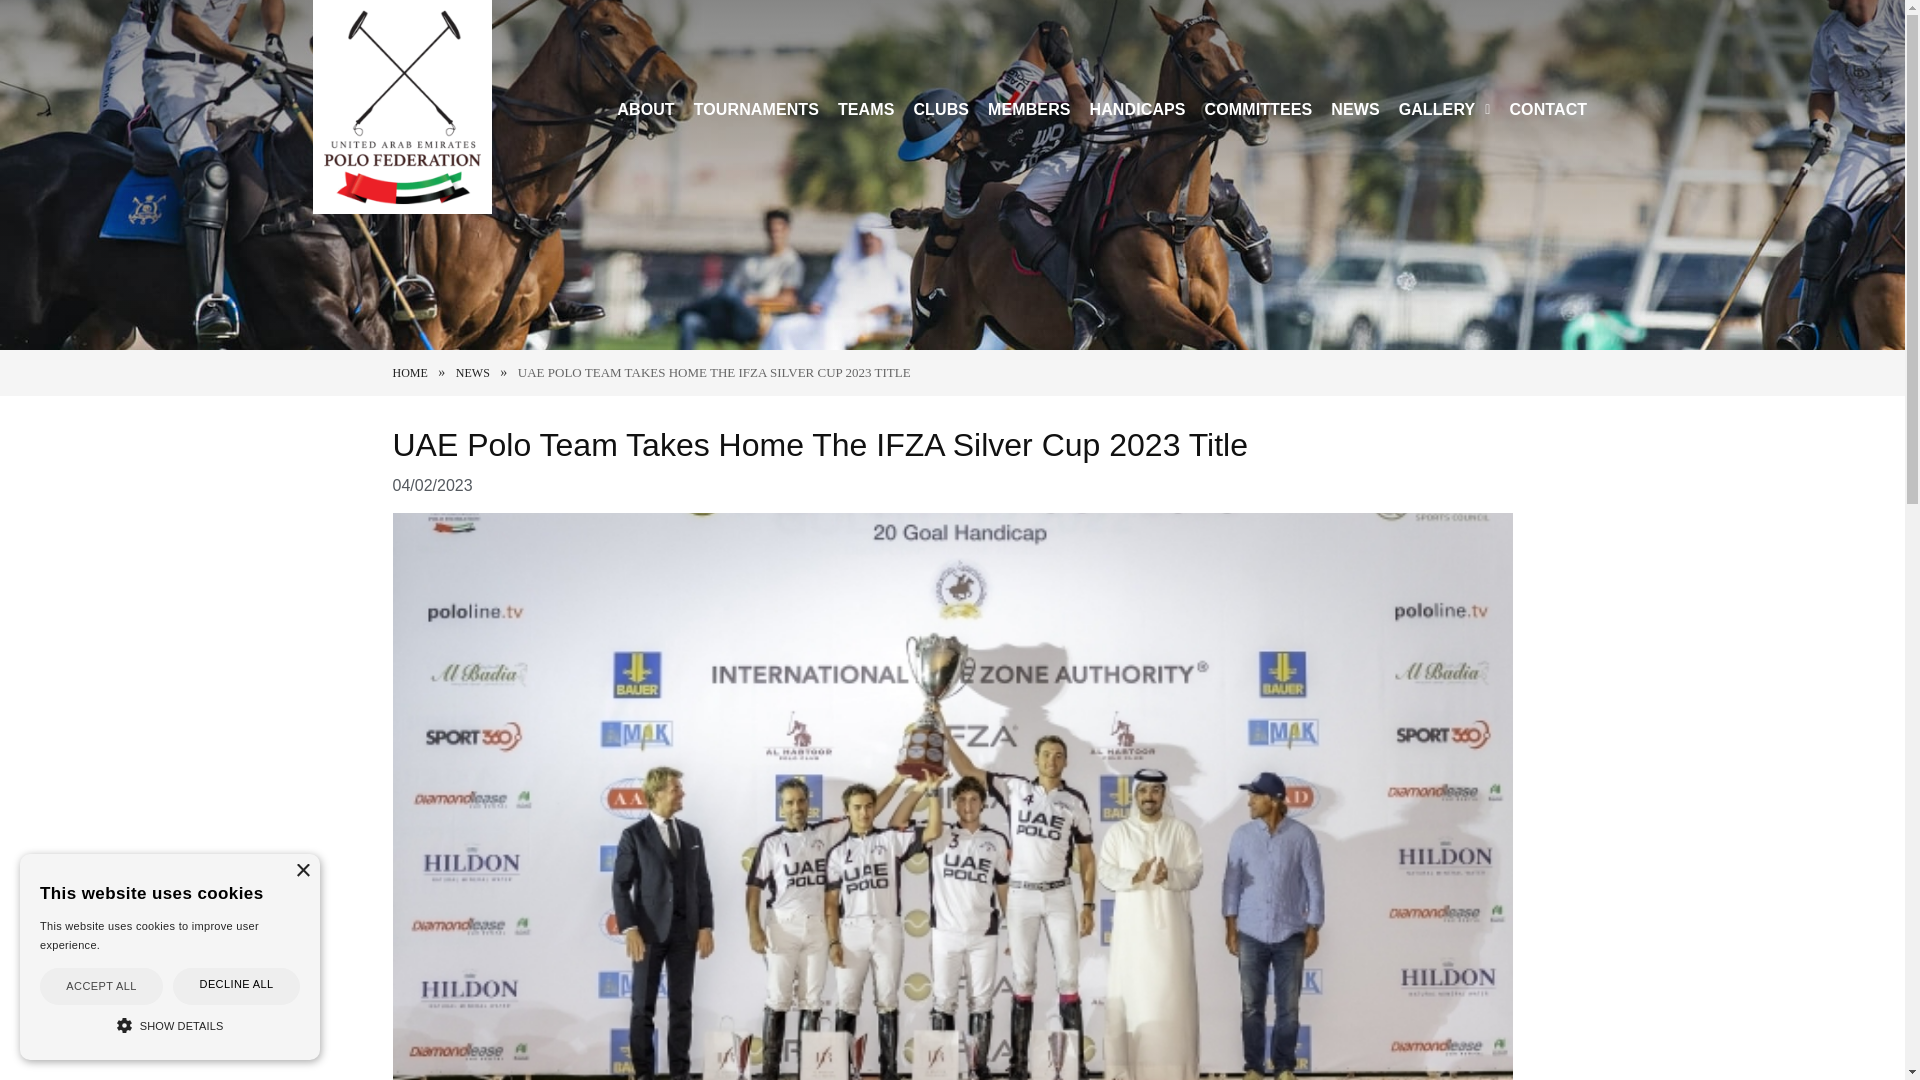 The height and width of the screenshot is (1080, 1920). I want to click on CLUBS, so click(940, 110).